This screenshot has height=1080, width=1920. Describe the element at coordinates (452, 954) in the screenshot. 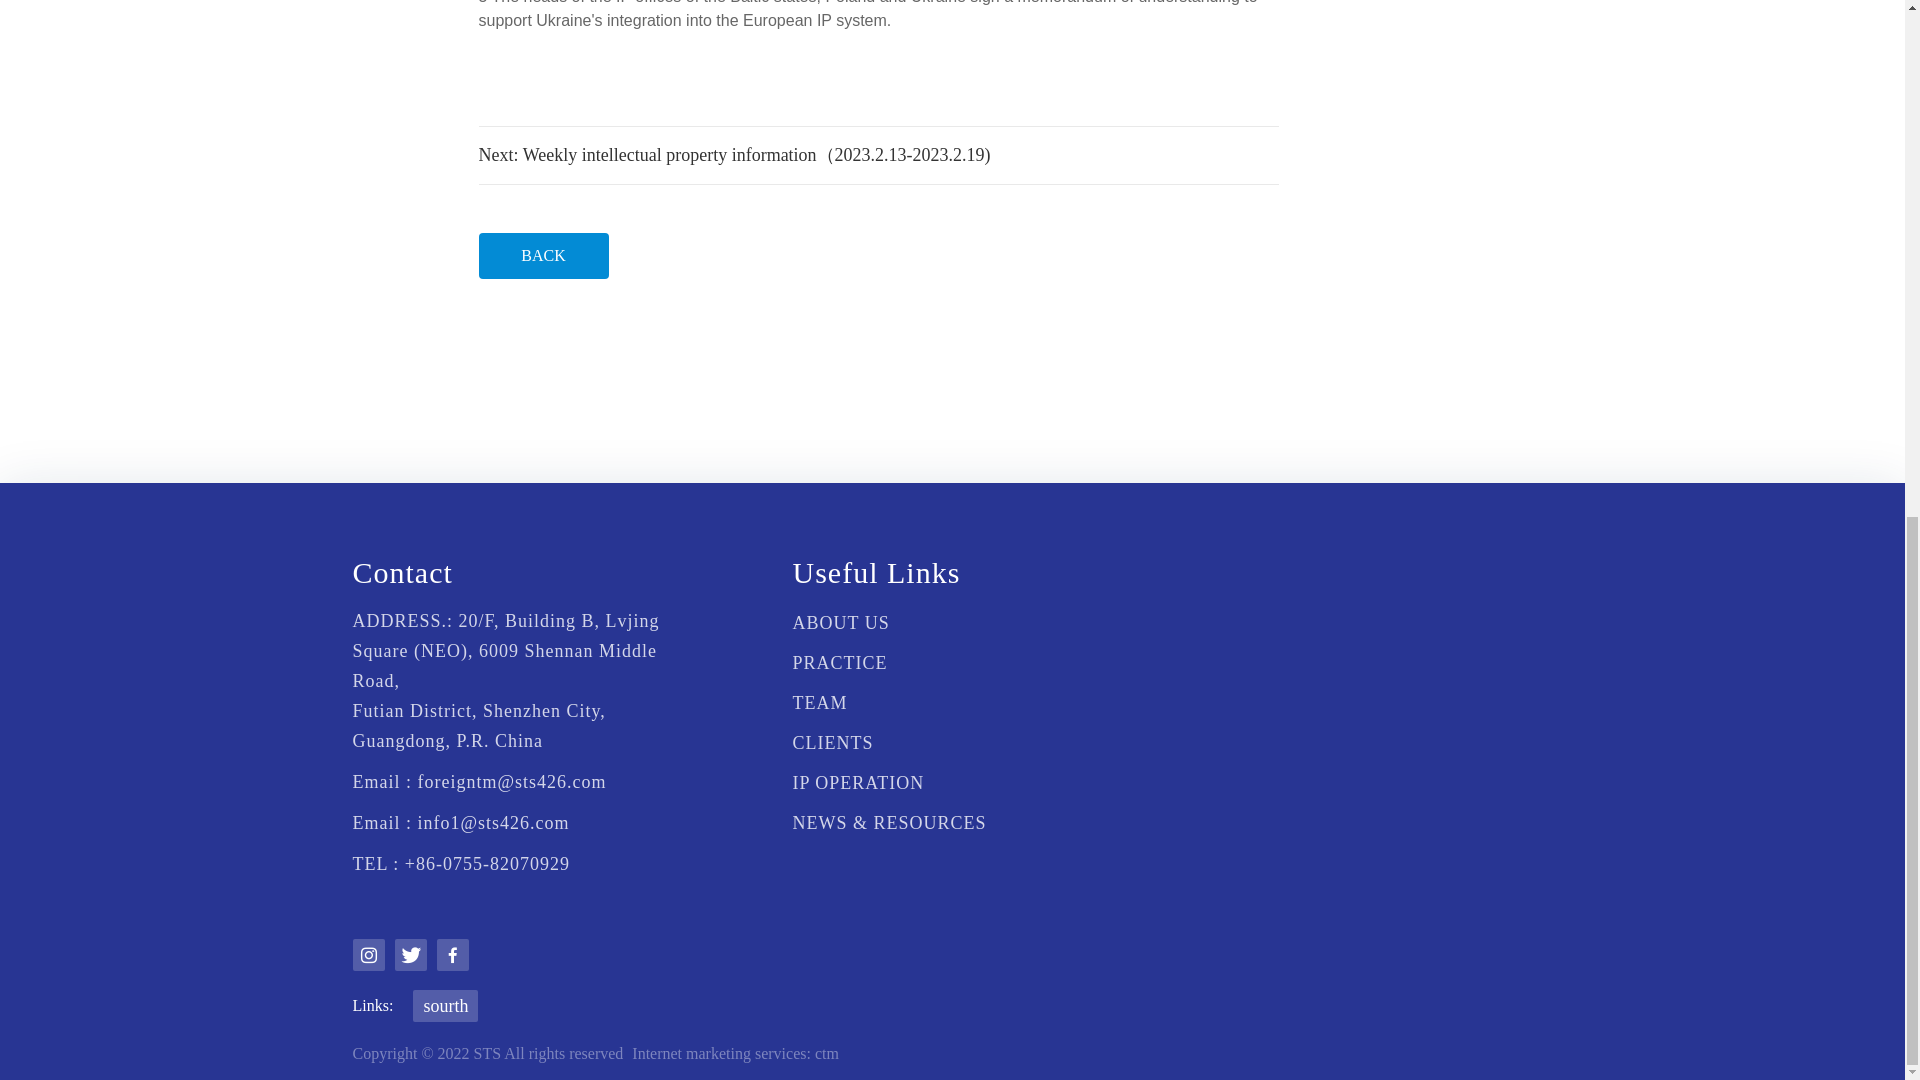

I see `facebook` at that location.